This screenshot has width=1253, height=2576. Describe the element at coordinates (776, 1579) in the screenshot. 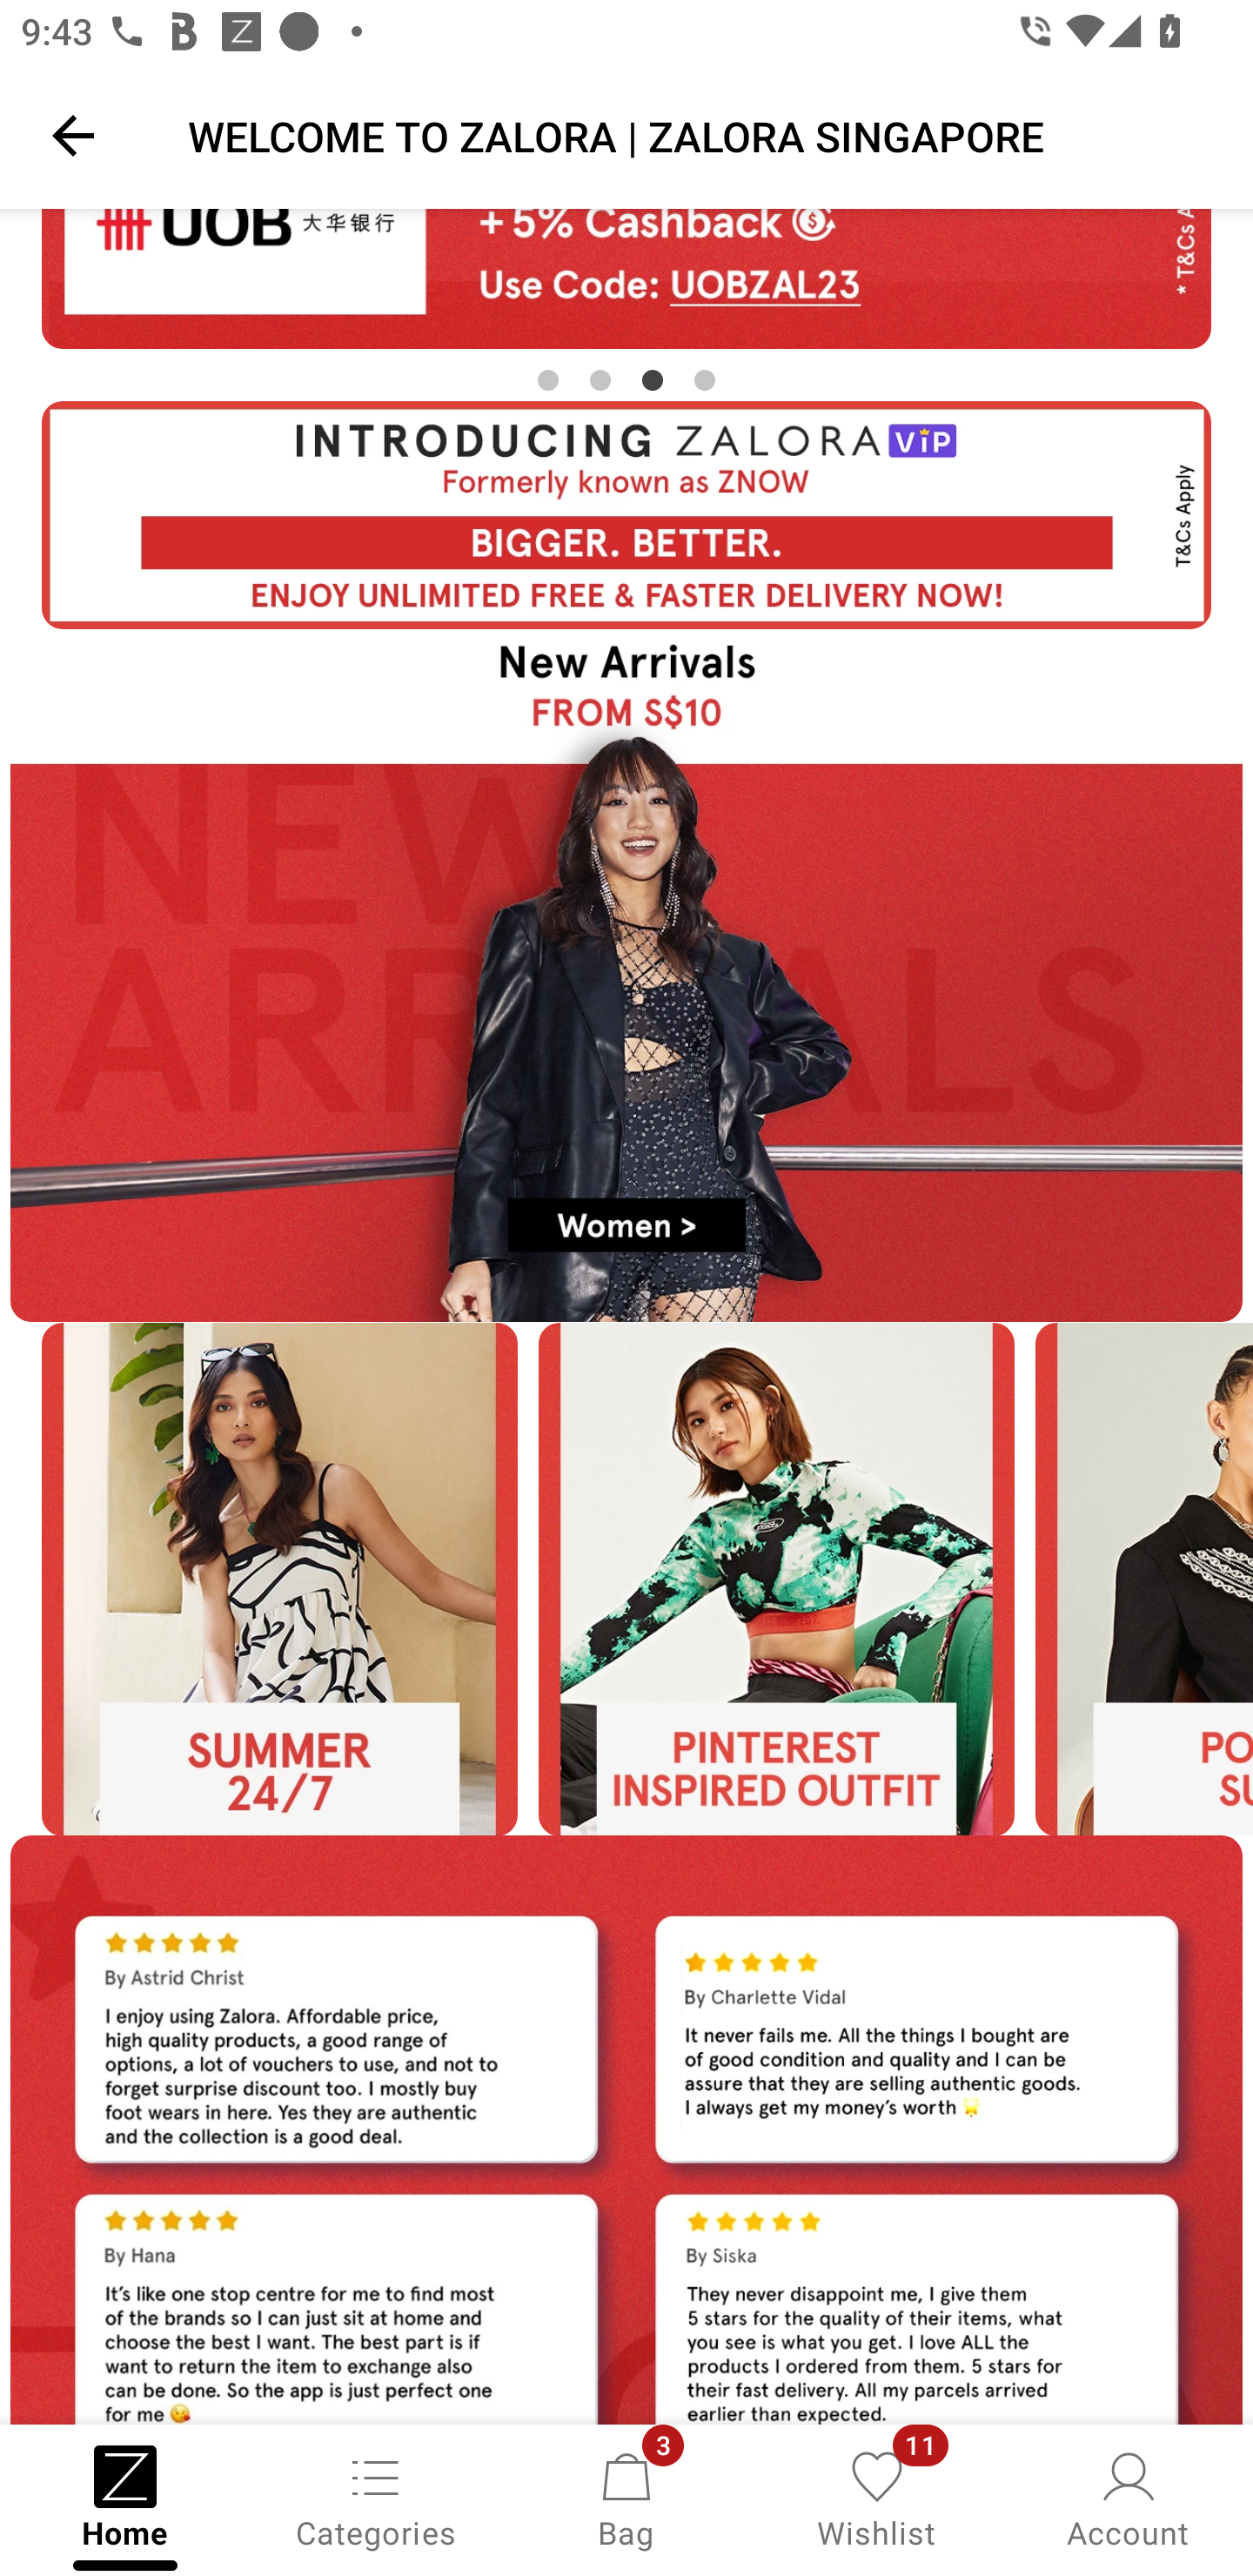

I see `Campaign banner` at that location.